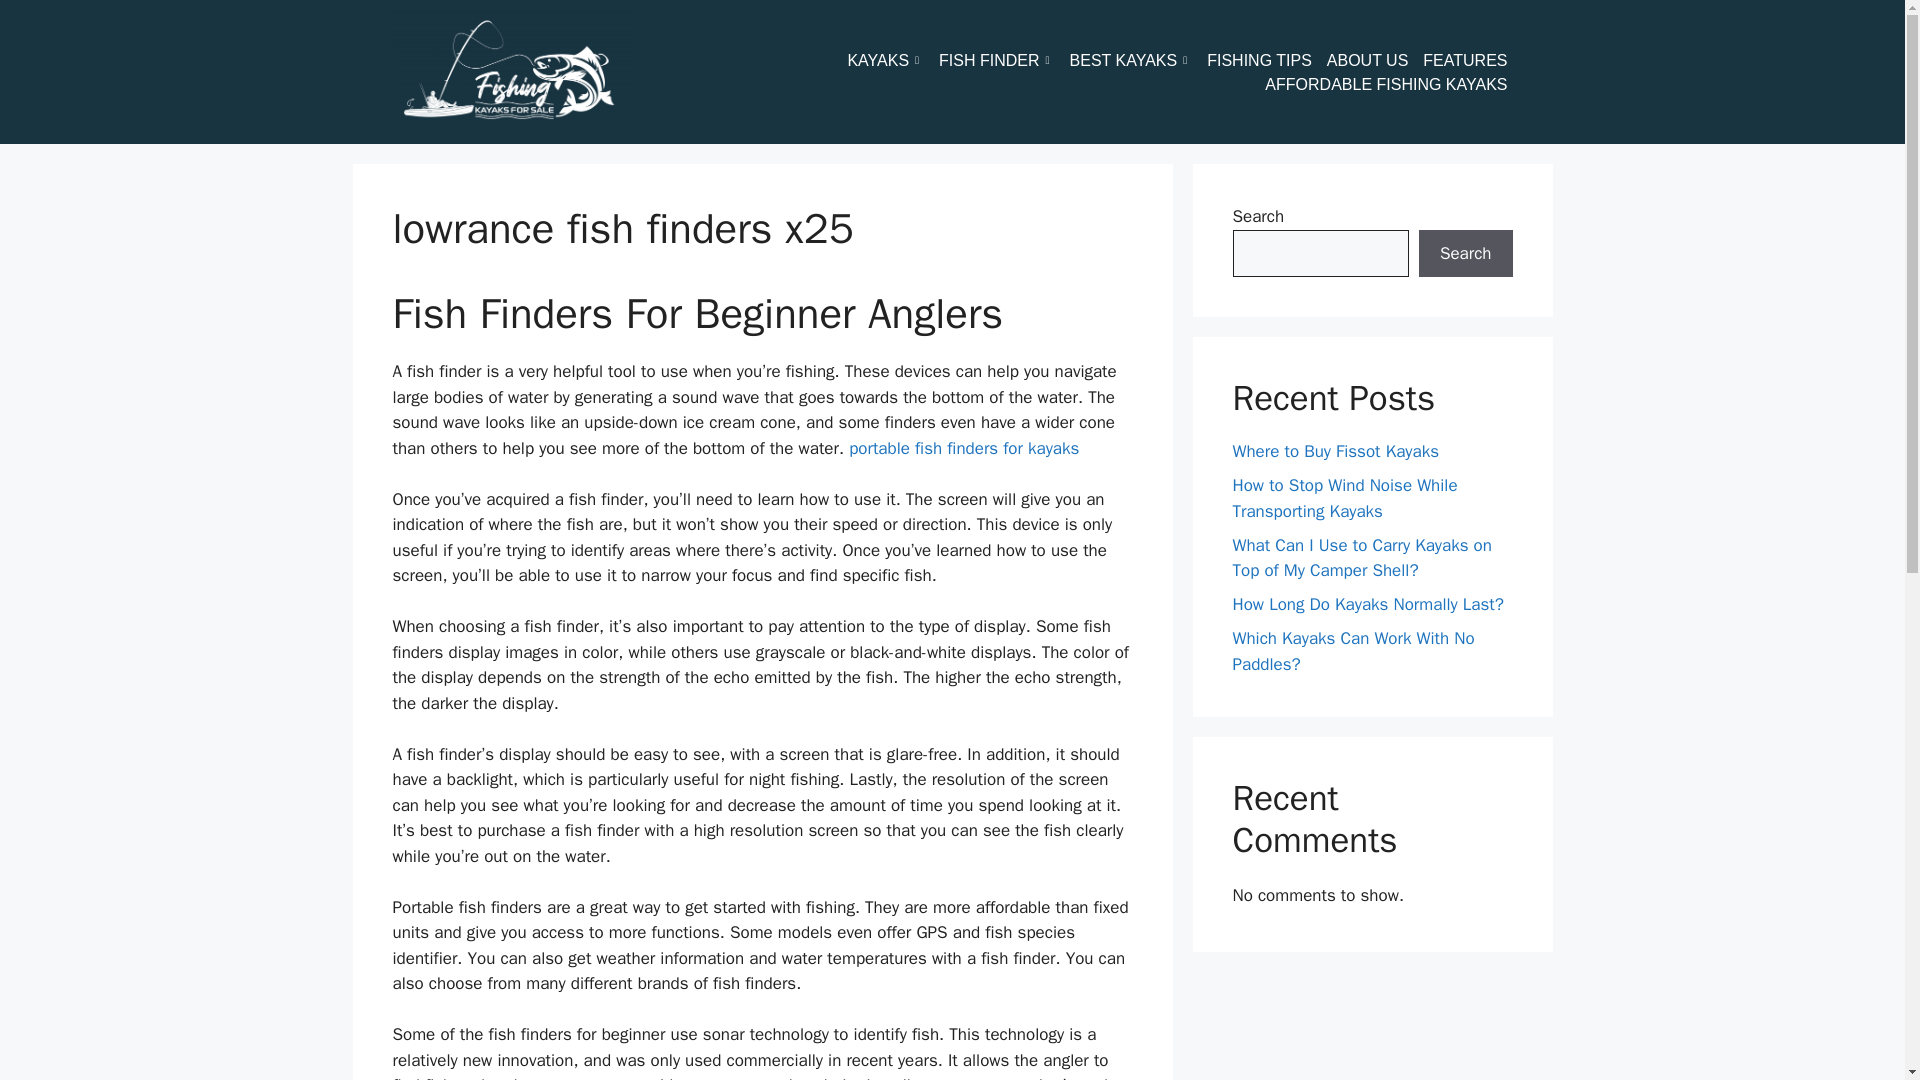 This screenshot has height=1080, width=1920. What do you see at coordinates (1375, 60) in the screenshot?
I see `ABOUT US` at bounding box center [1375, 60].